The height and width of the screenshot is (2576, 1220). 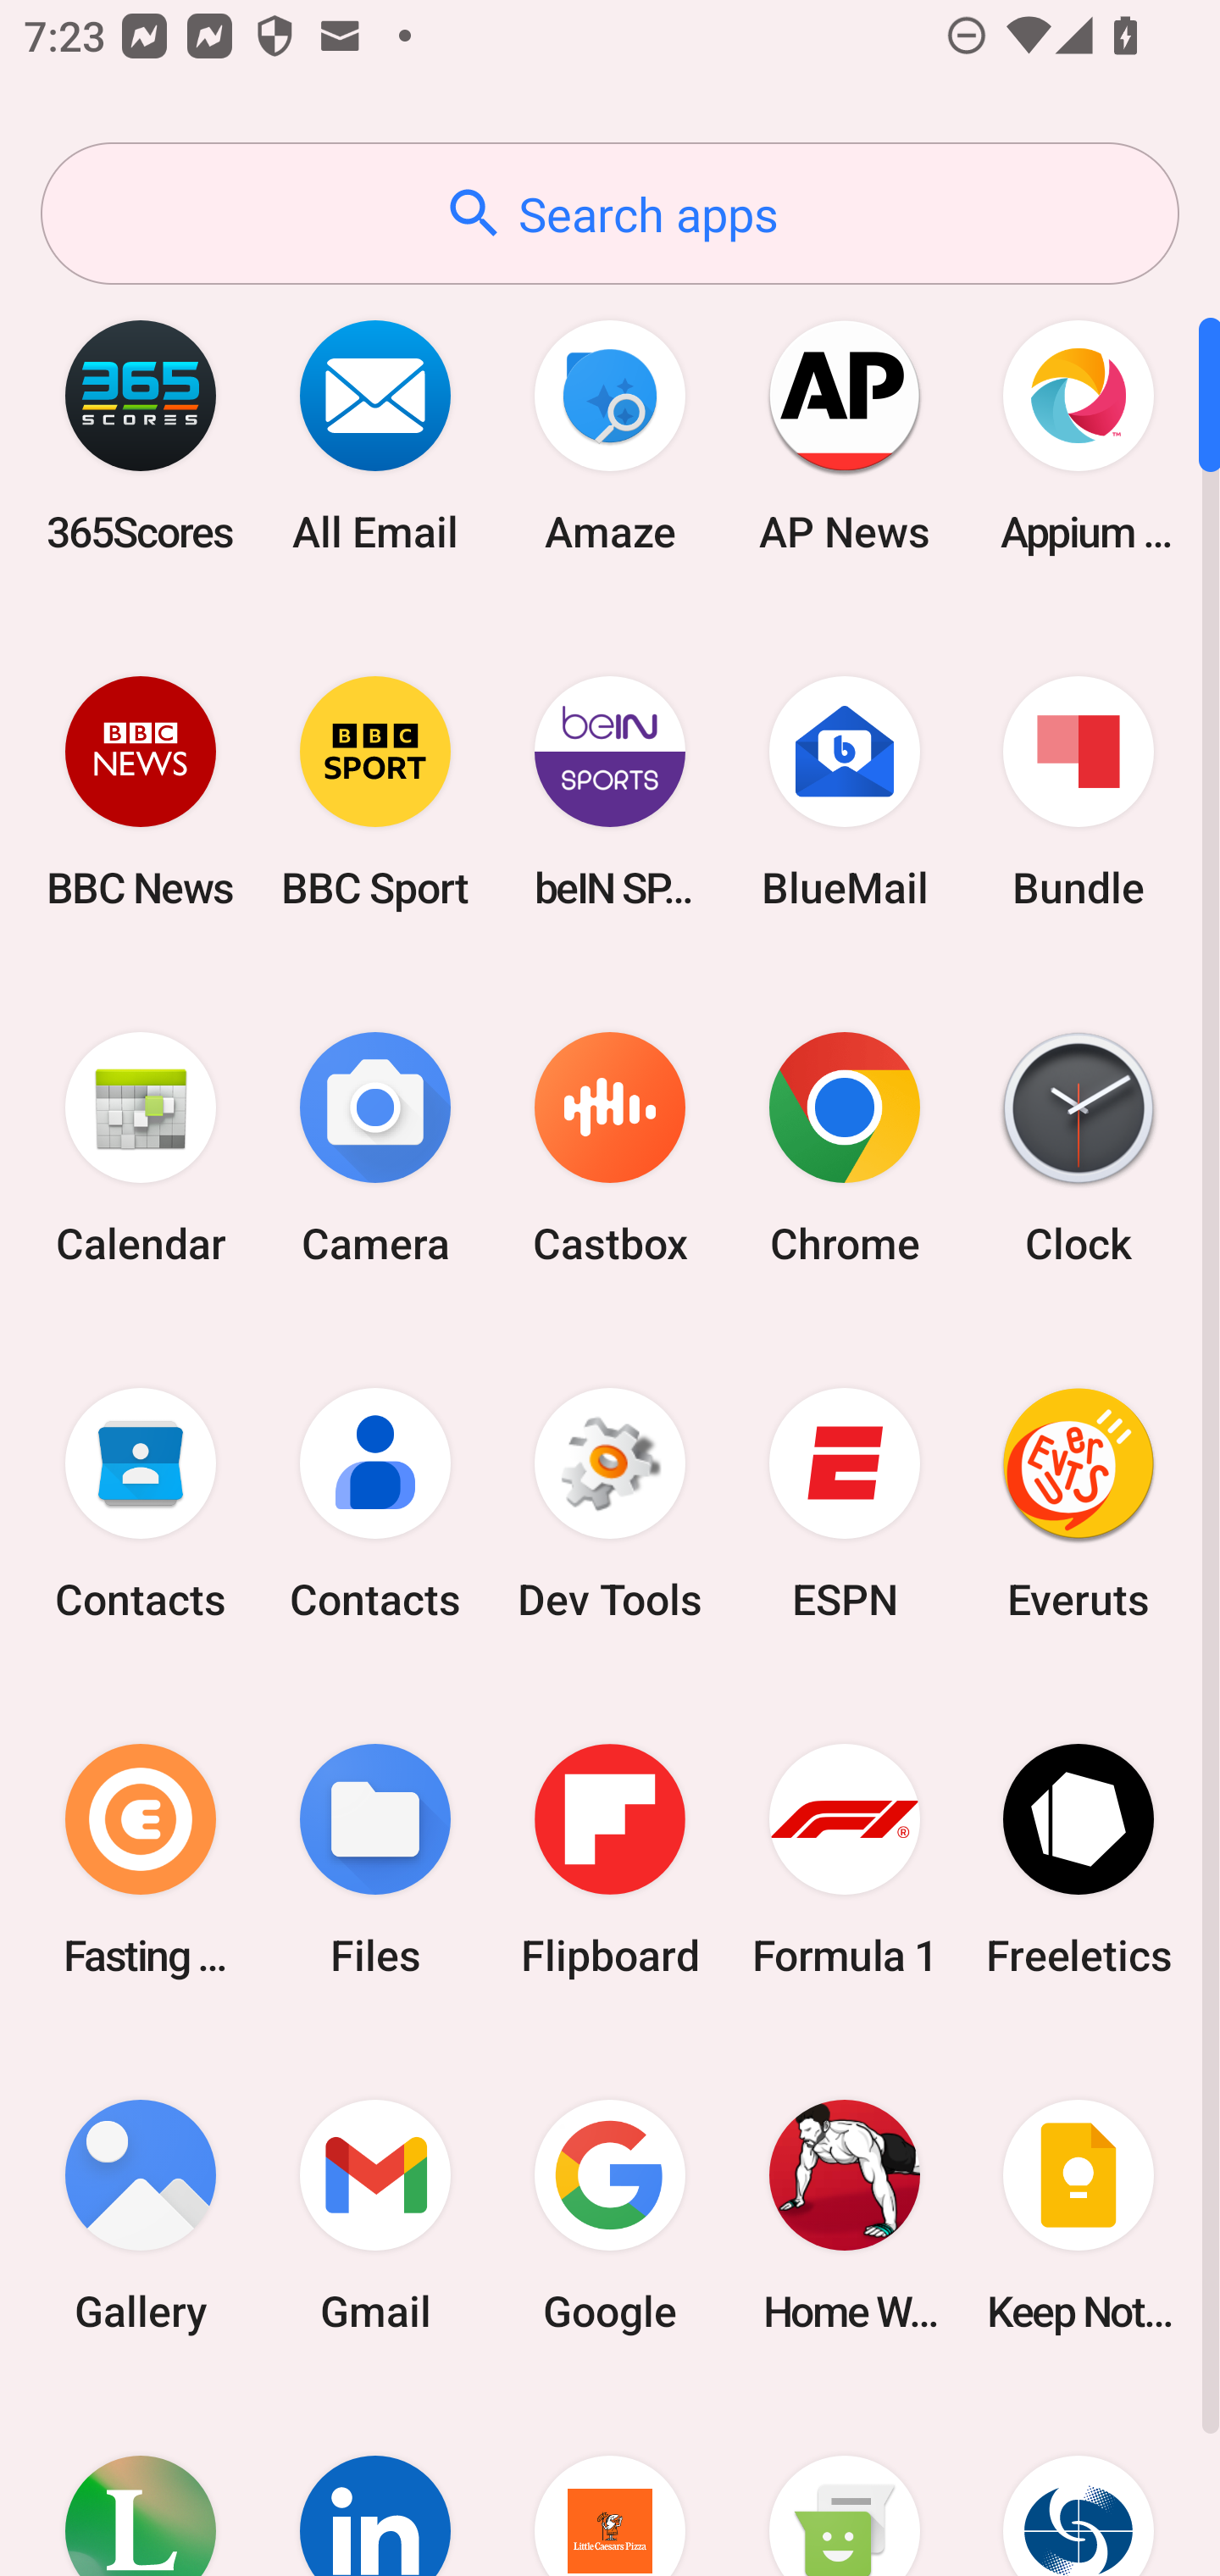 I want to click on 365Scores, so click(x=141, y=436).